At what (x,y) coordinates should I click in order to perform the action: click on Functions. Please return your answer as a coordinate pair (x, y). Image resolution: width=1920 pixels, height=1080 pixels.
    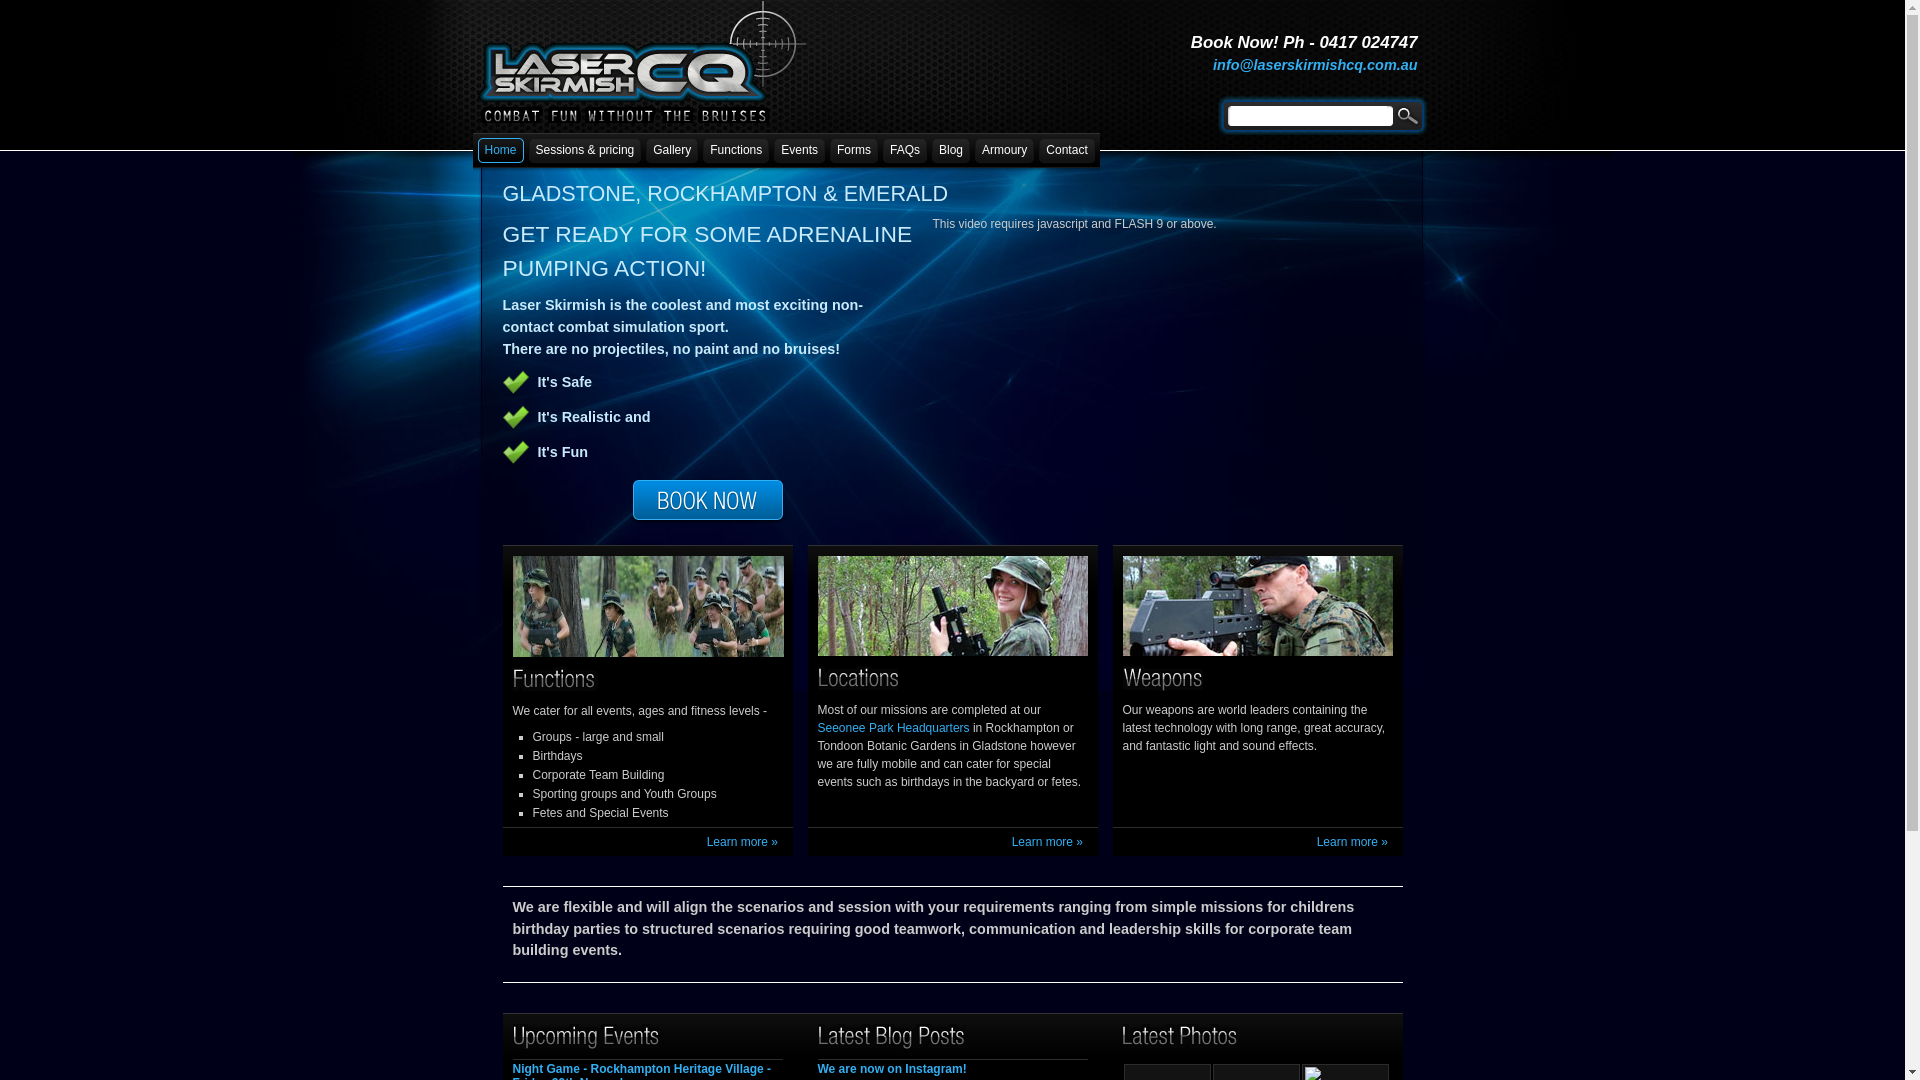
    Looking at the image, I should click on (736, 150).